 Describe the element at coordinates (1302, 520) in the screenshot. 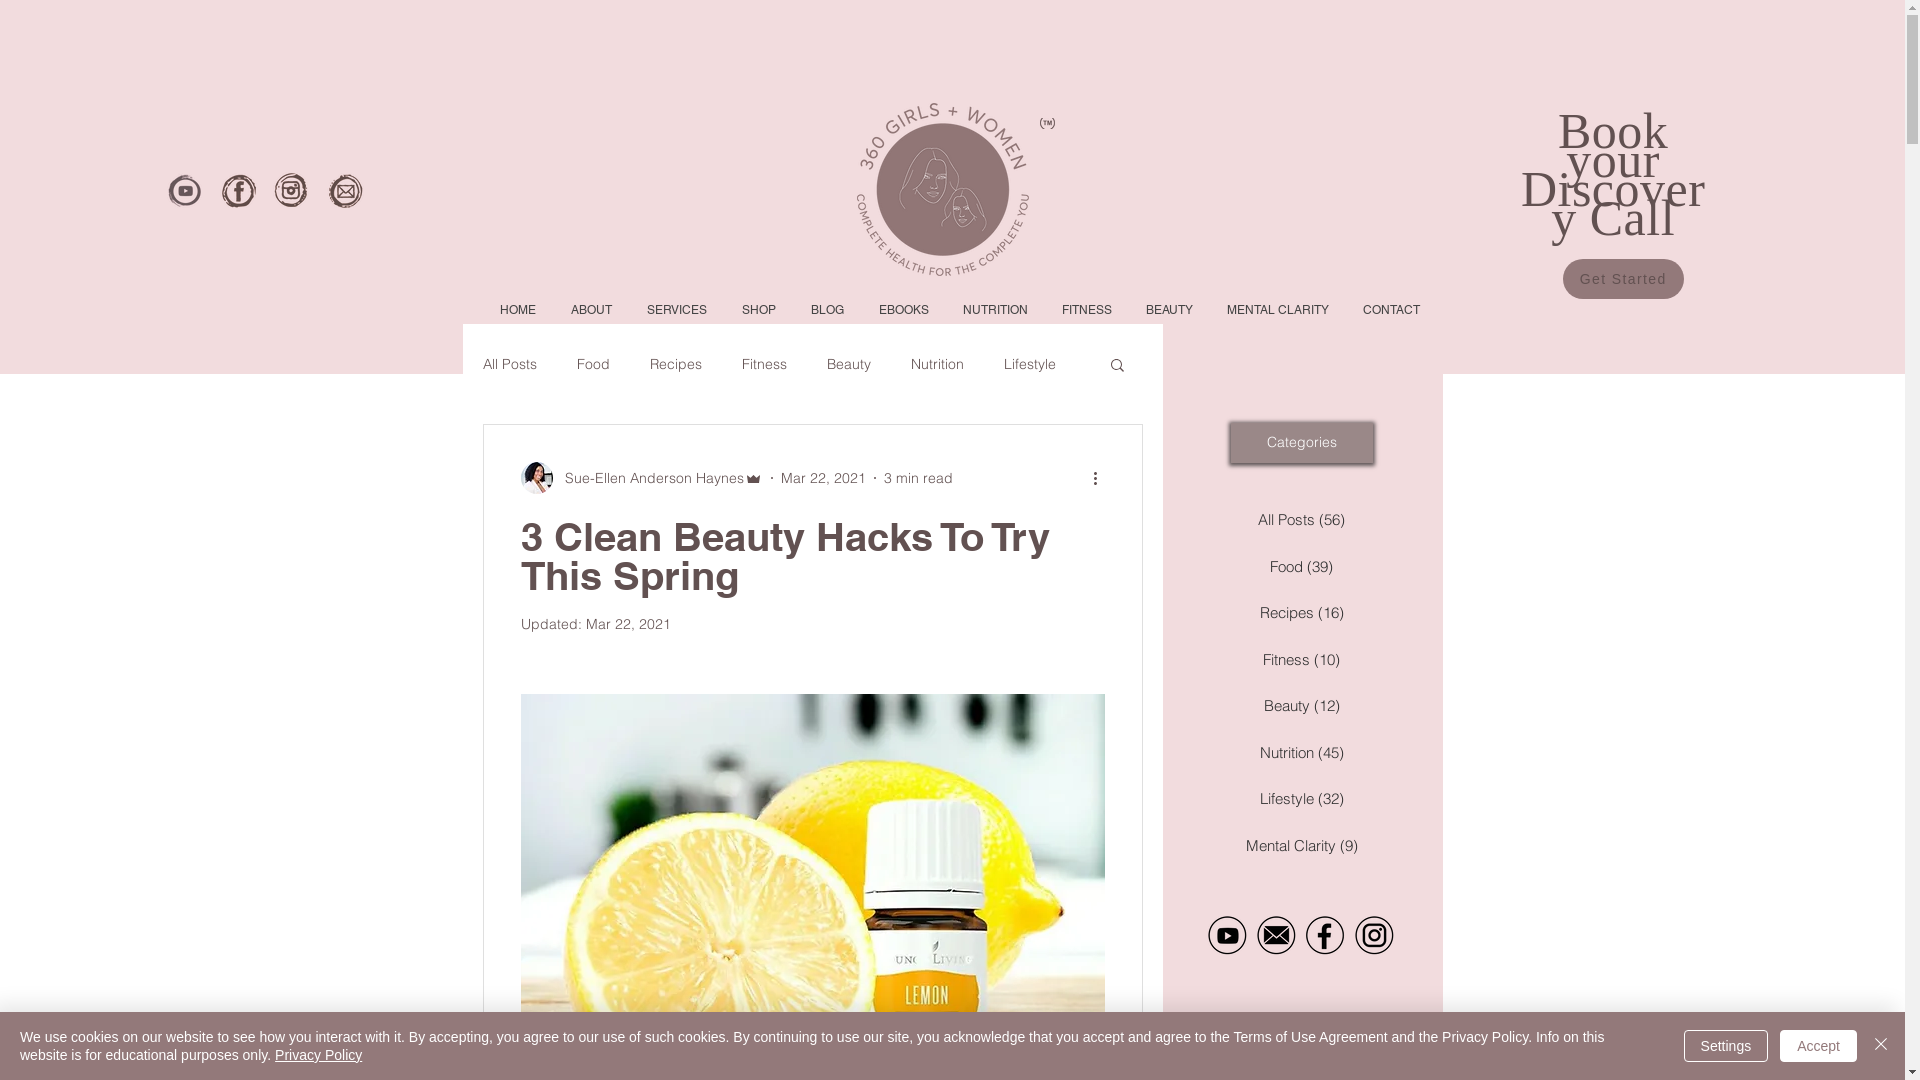

I see `All Posts (56)` at that location.